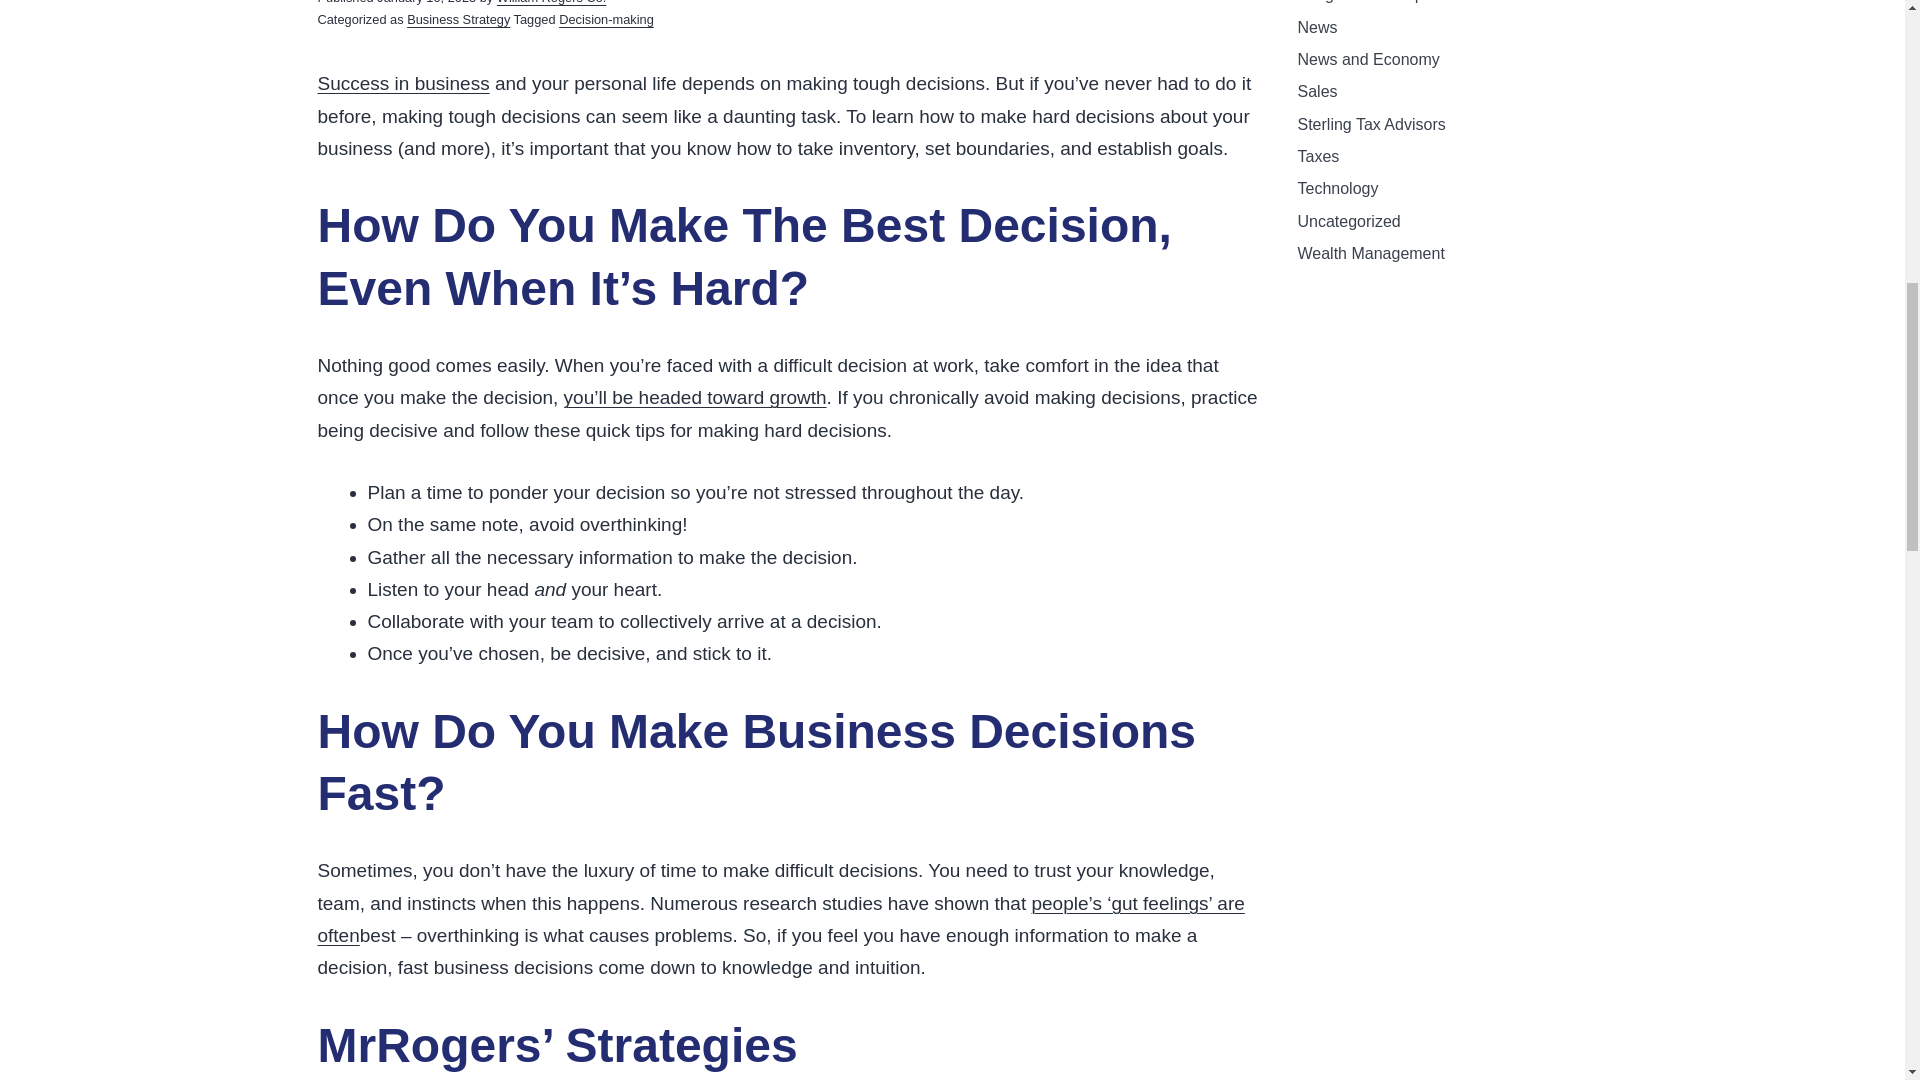  Describe the element at coordinates (606, 19) in the screenshot. I see `Decision-making` at that location.